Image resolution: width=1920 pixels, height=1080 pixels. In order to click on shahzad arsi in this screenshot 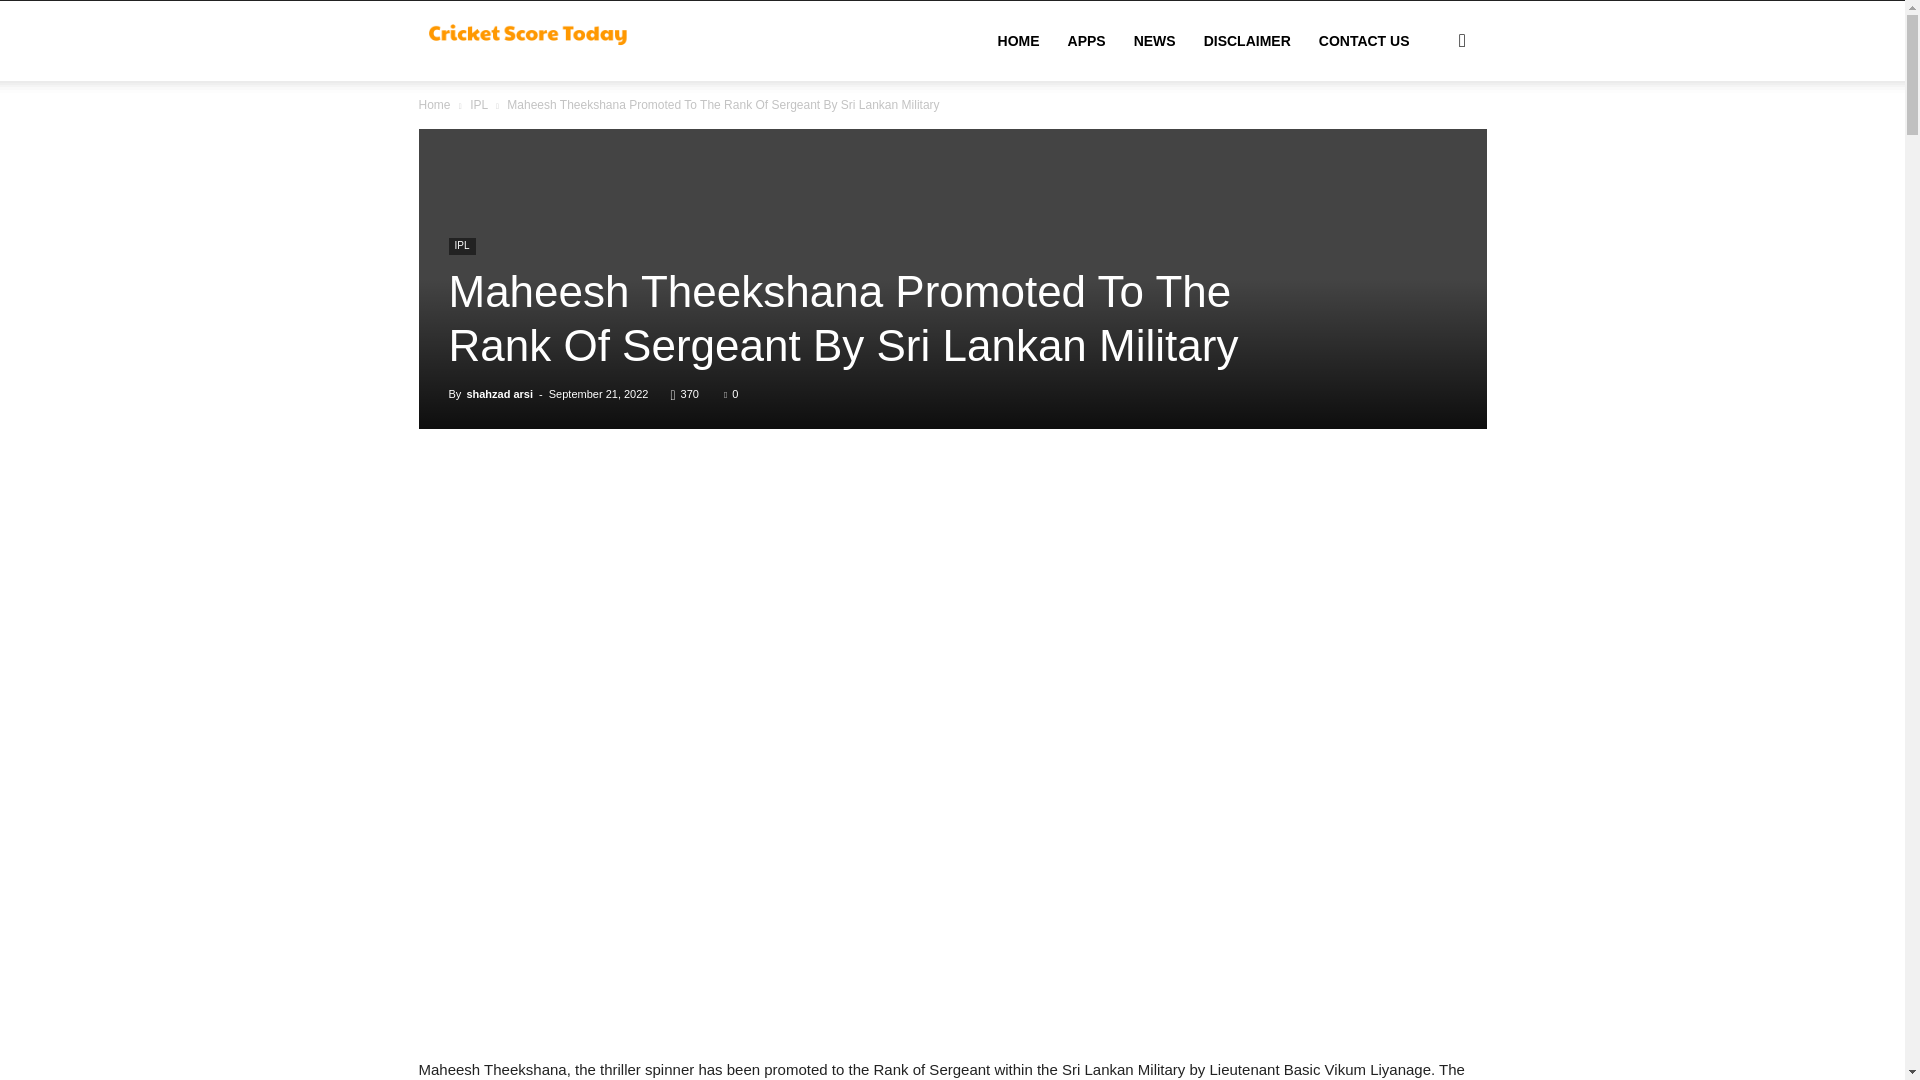, I will do `click(500, 393)`.